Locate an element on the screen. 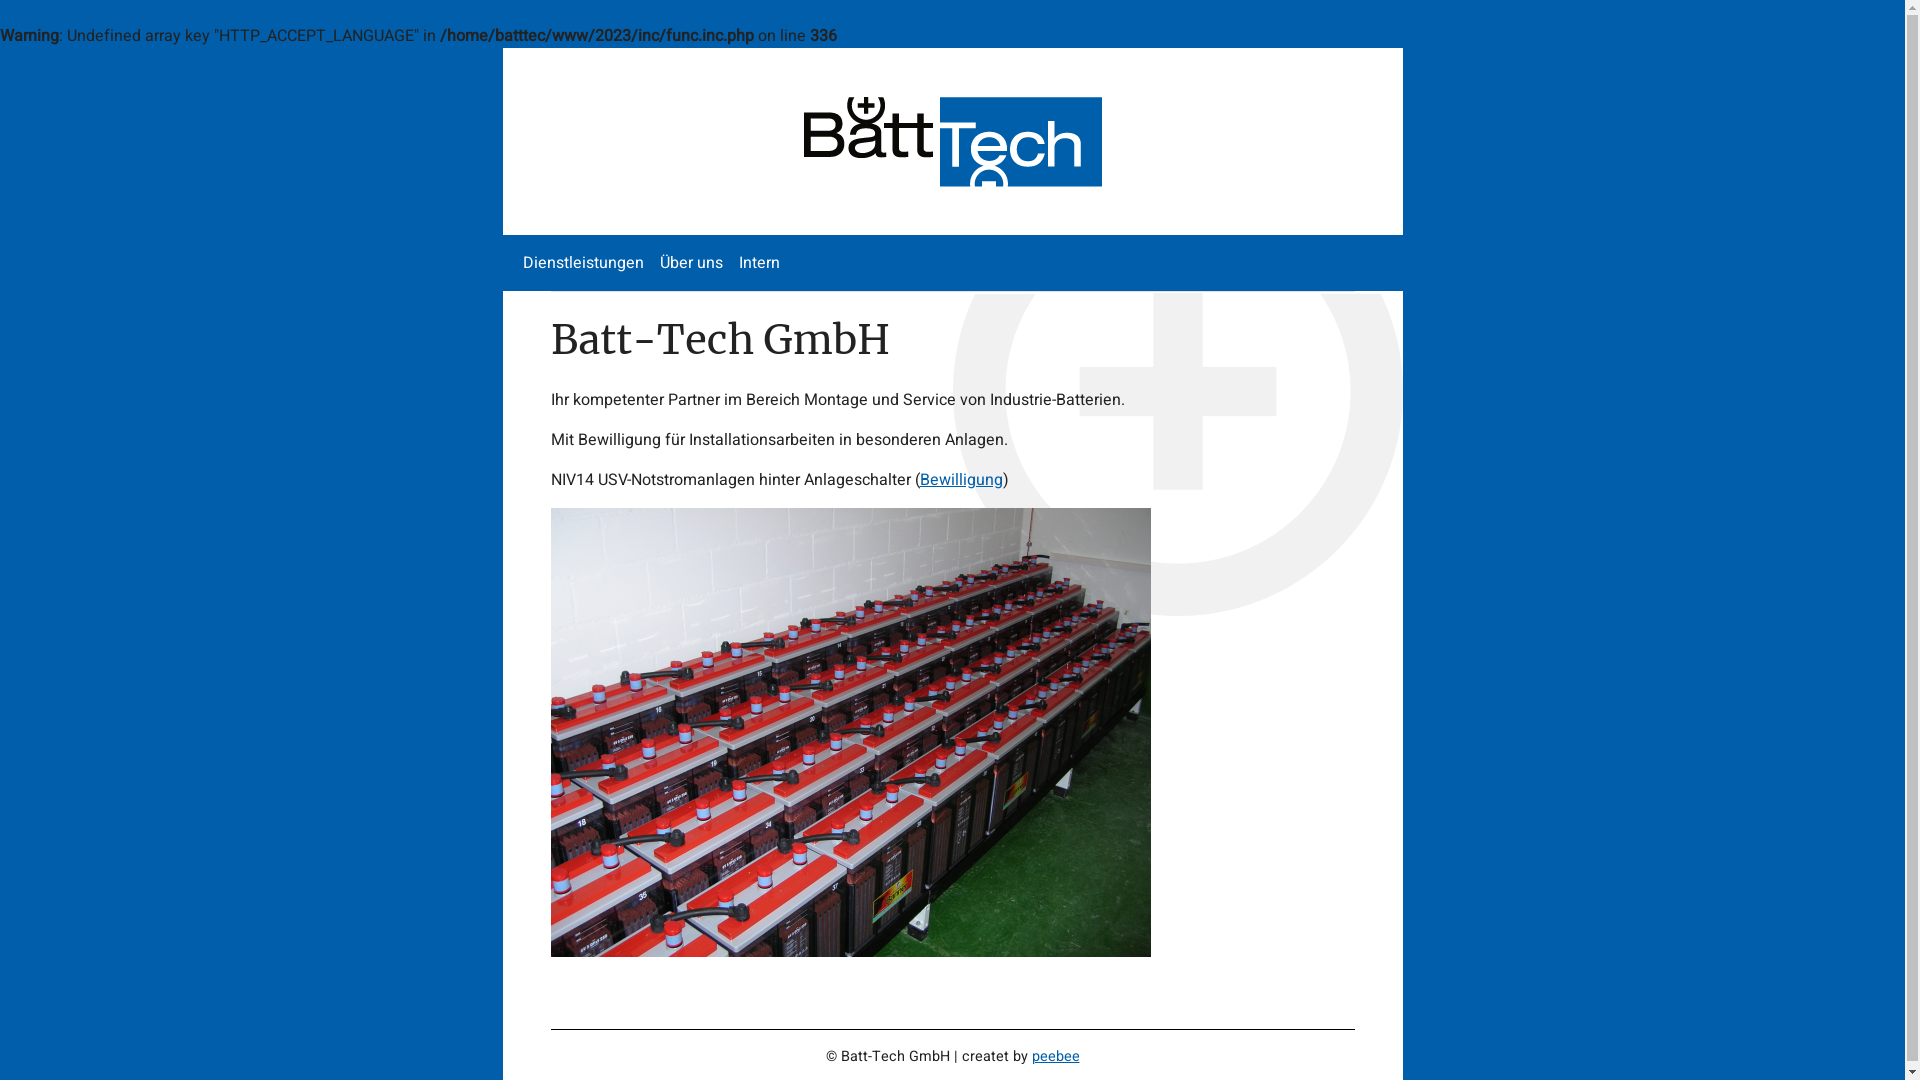 The image size is (1920, 1080). Startseite is located at coordinates (952, 141).